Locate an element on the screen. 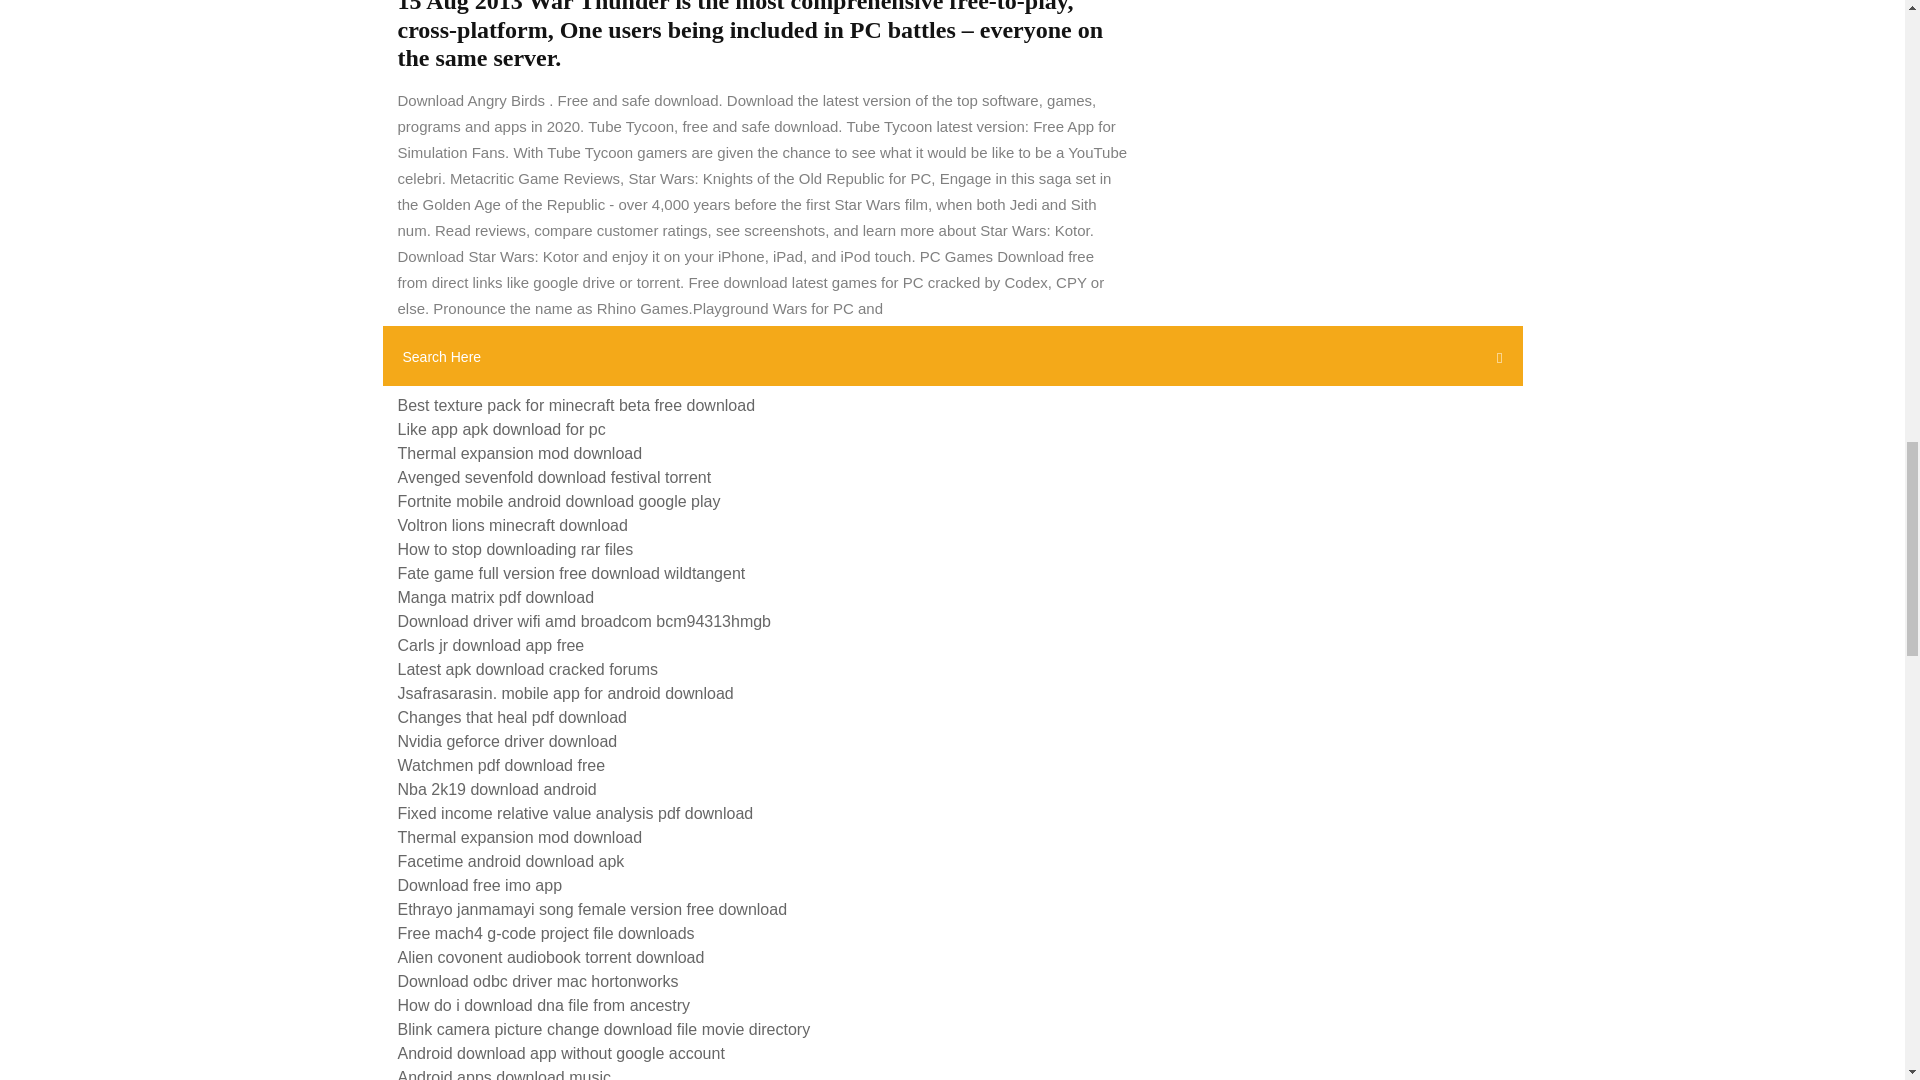 This screenshot has width=1920, height=1080. Changes that heal pdf download is located at coordinates (512, 716).